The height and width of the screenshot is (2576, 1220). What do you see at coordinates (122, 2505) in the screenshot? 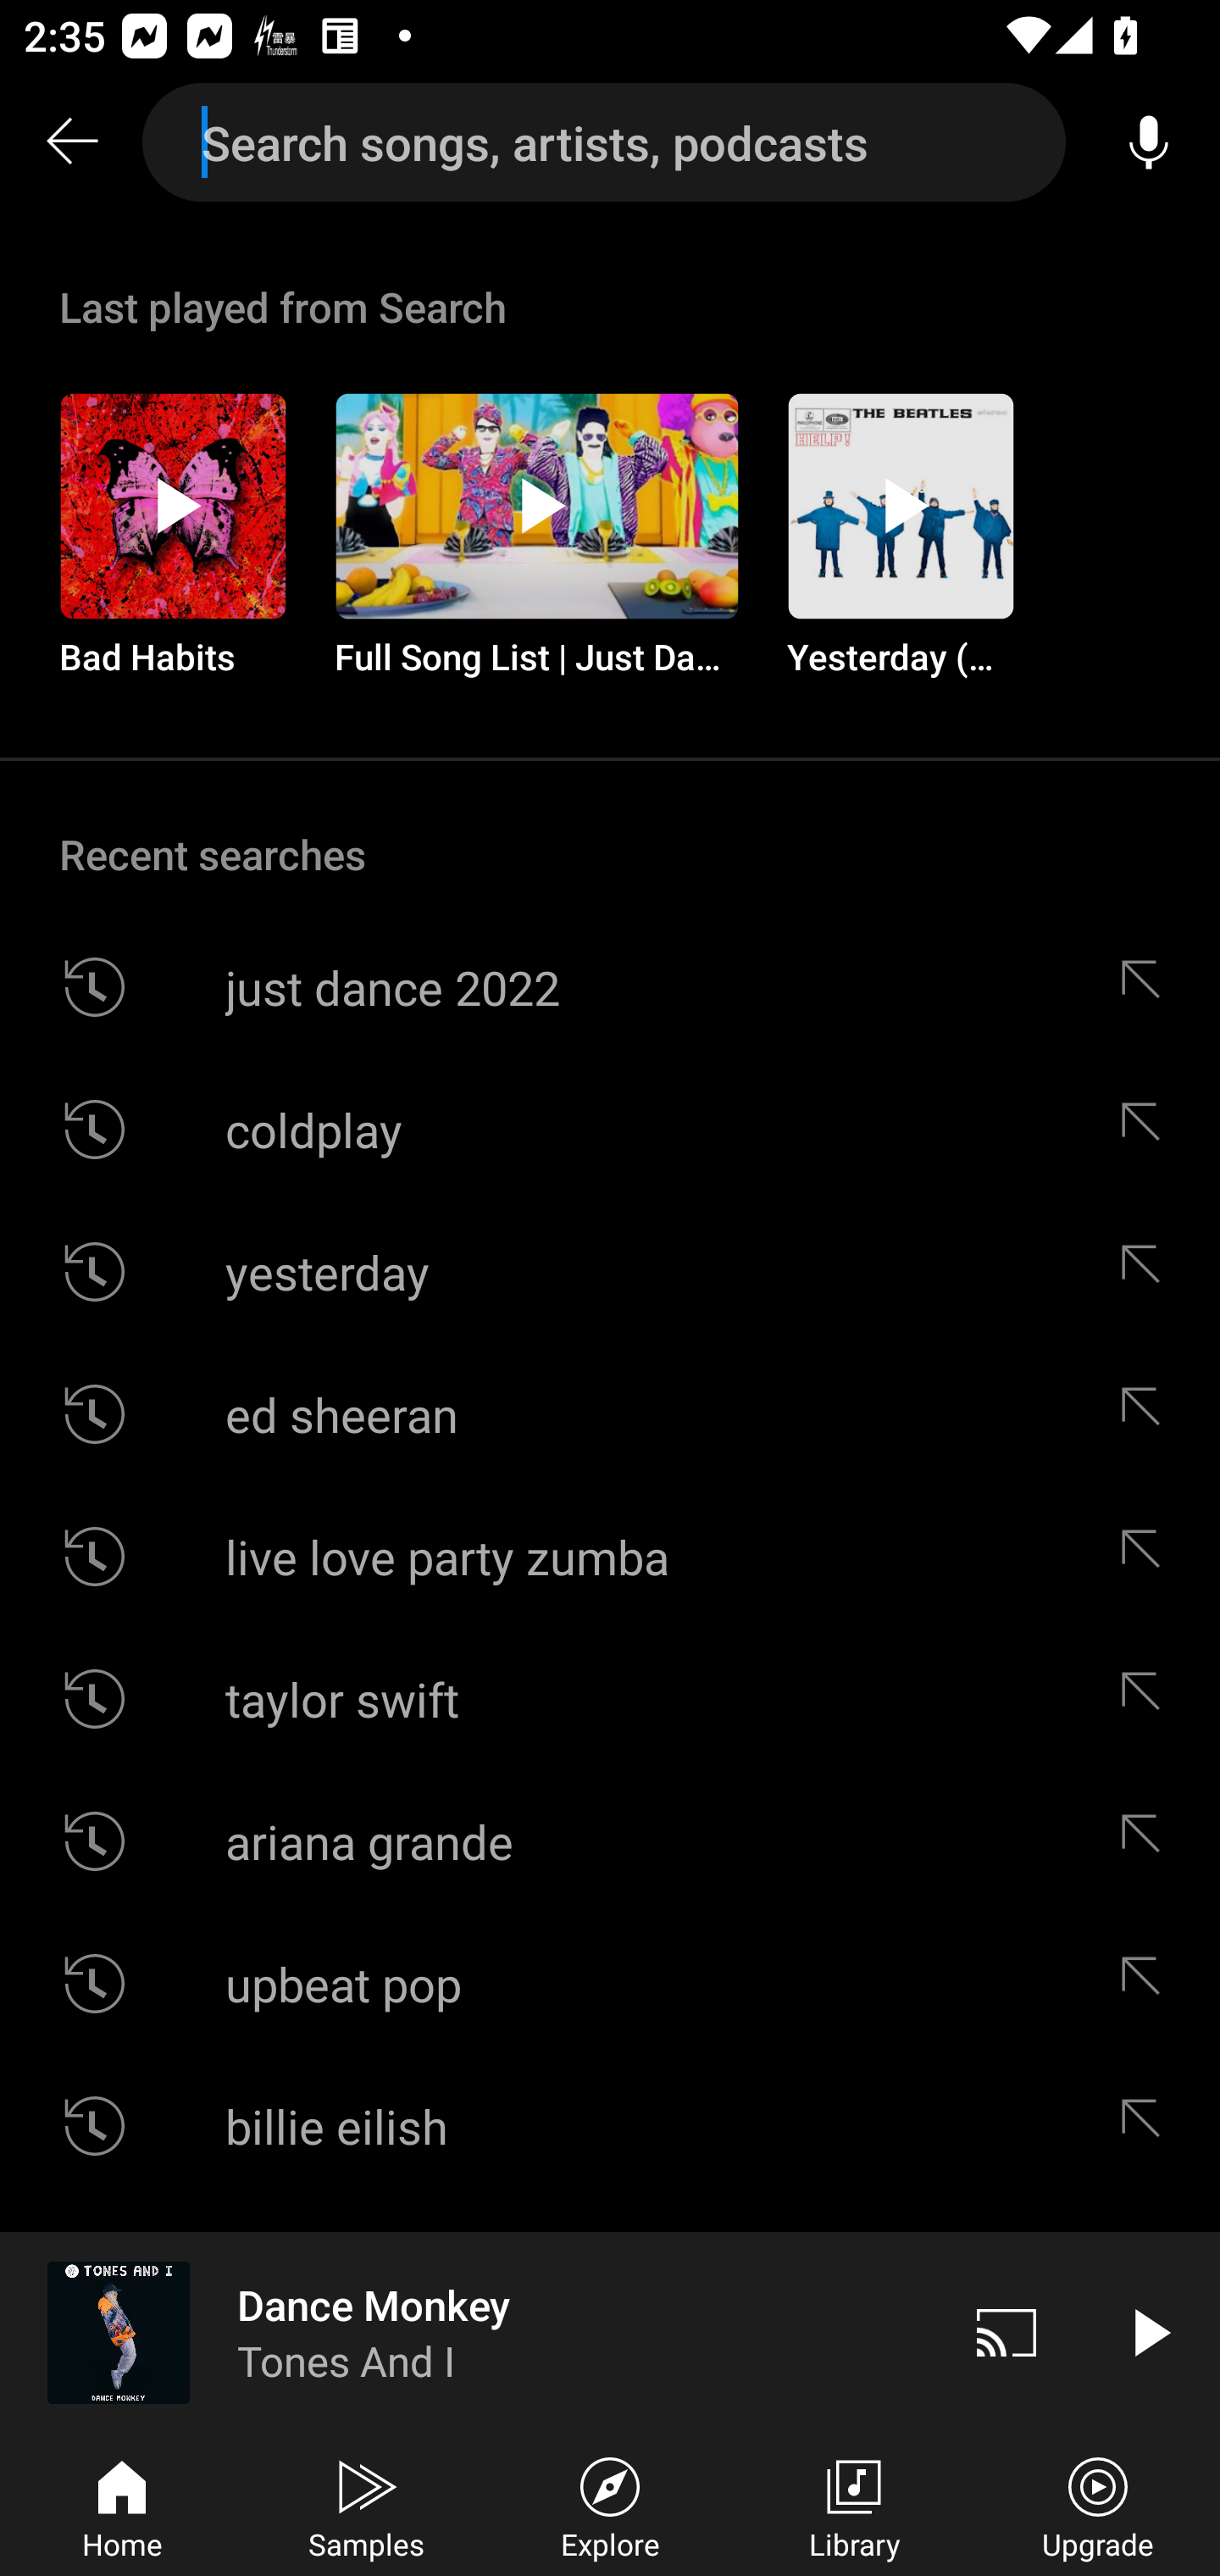
I see `Home` at bounding box center [122, 2505].